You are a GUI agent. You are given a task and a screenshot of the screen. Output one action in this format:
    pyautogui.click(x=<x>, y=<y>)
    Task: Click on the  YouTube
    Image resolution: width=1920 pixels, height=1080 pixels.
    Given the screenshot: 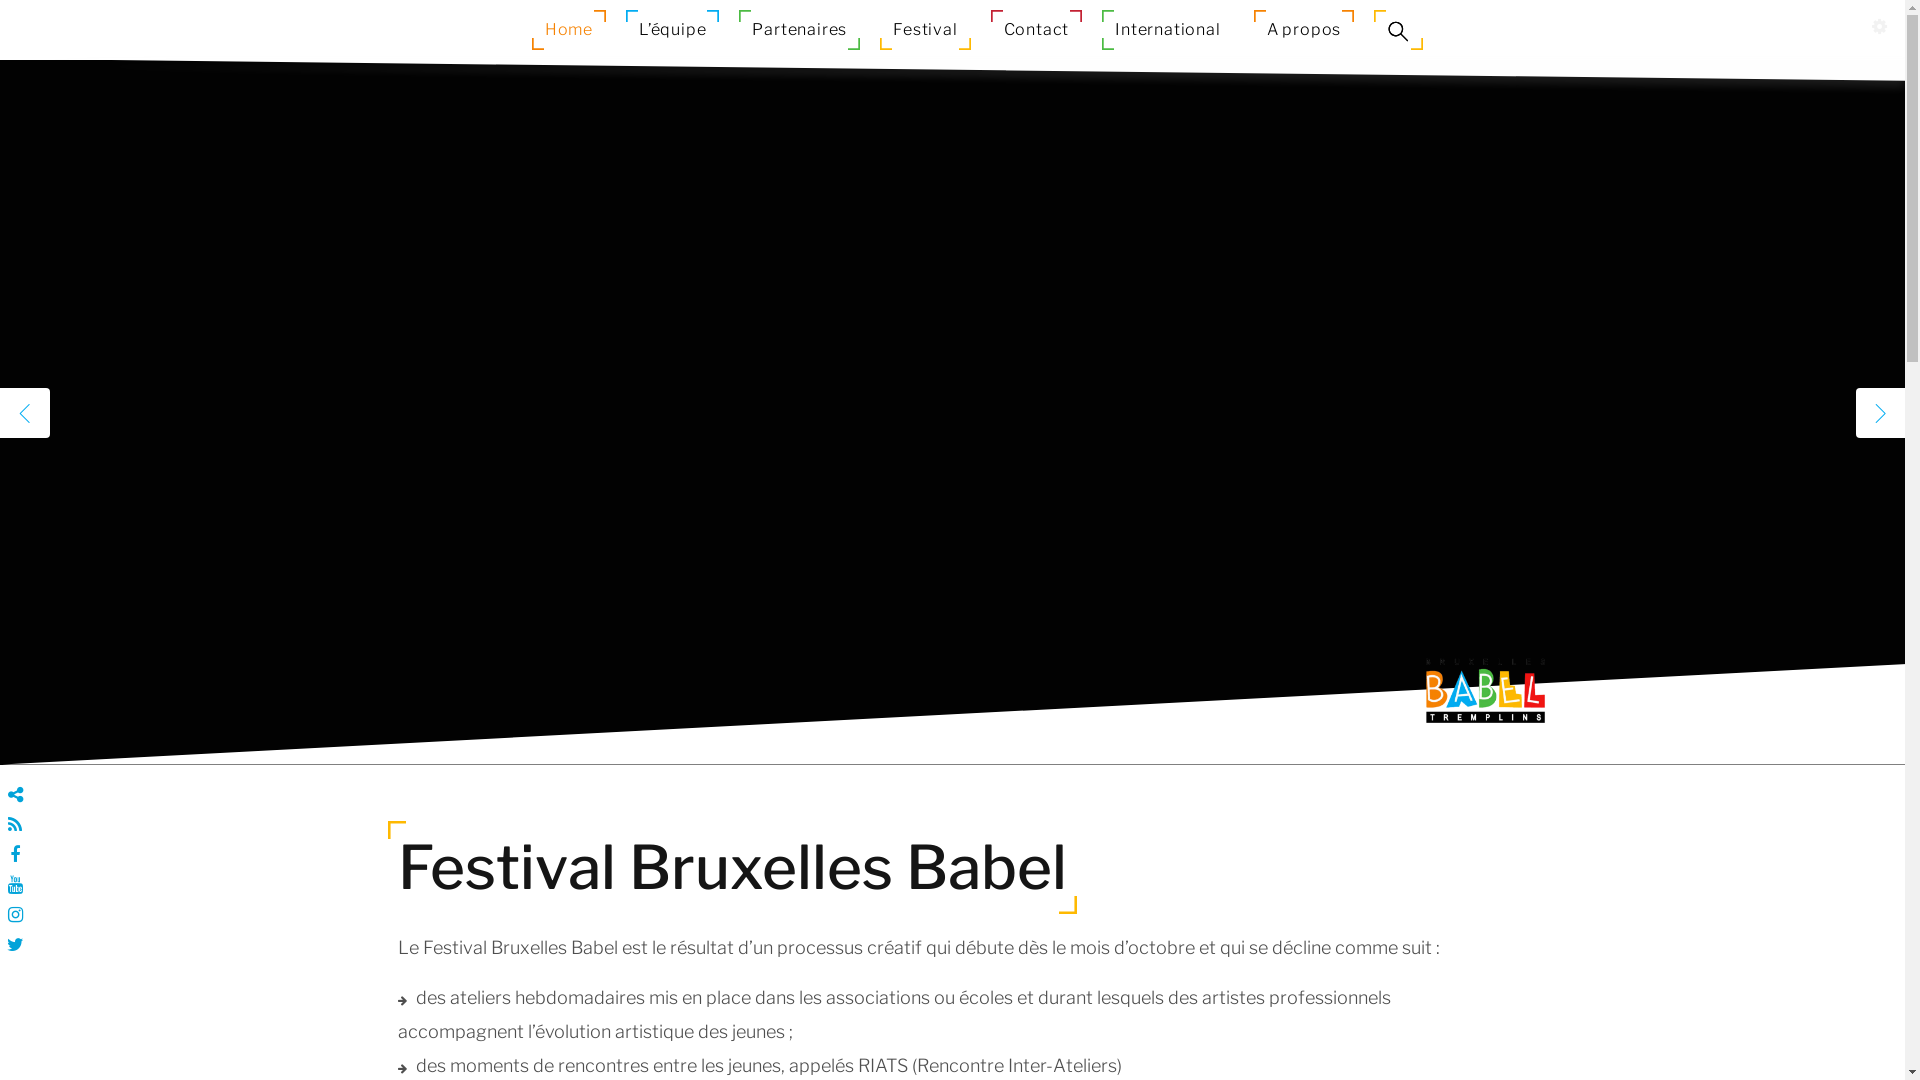 What is the action you would take?
    pyautogui.click(x=15, y=885)
    